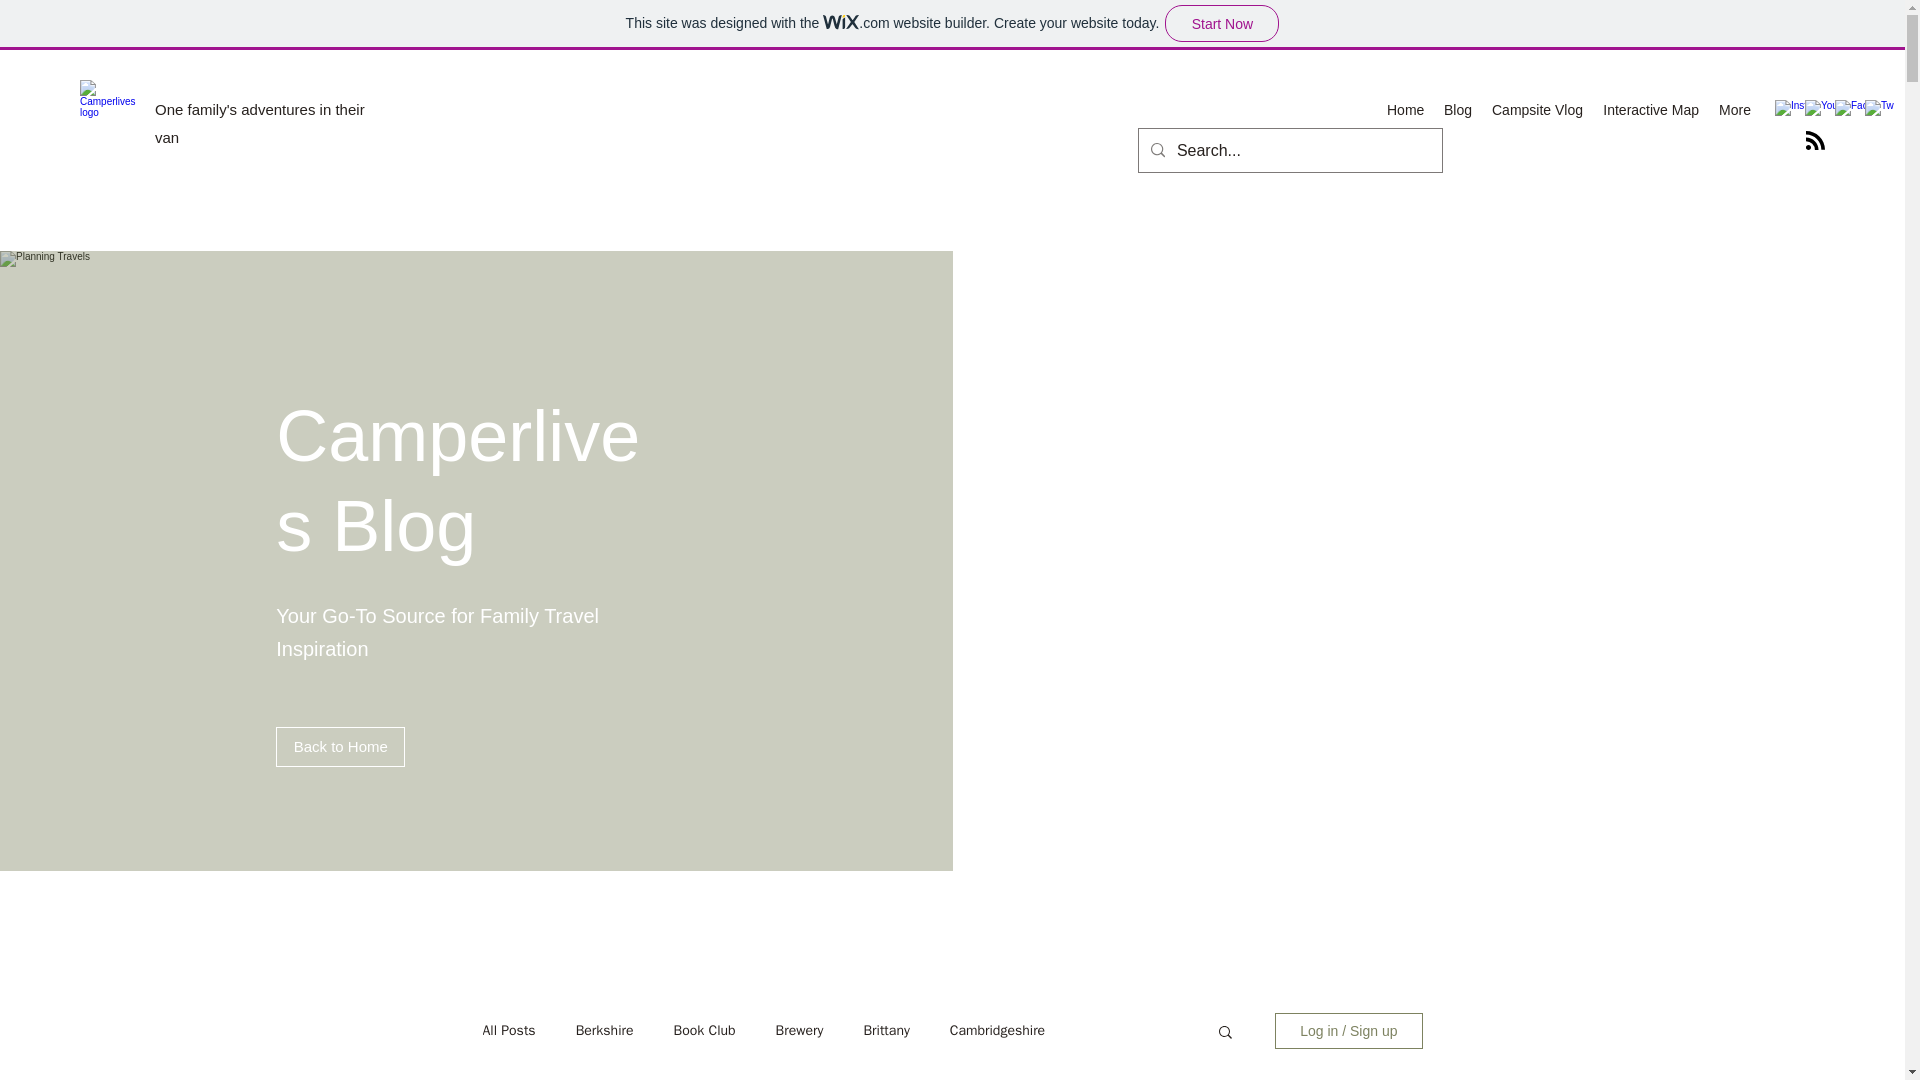  What do you see at coordinates (604, 1030) in the screenshot?
I see `Berkshire` at bounding box center [604, 1030].